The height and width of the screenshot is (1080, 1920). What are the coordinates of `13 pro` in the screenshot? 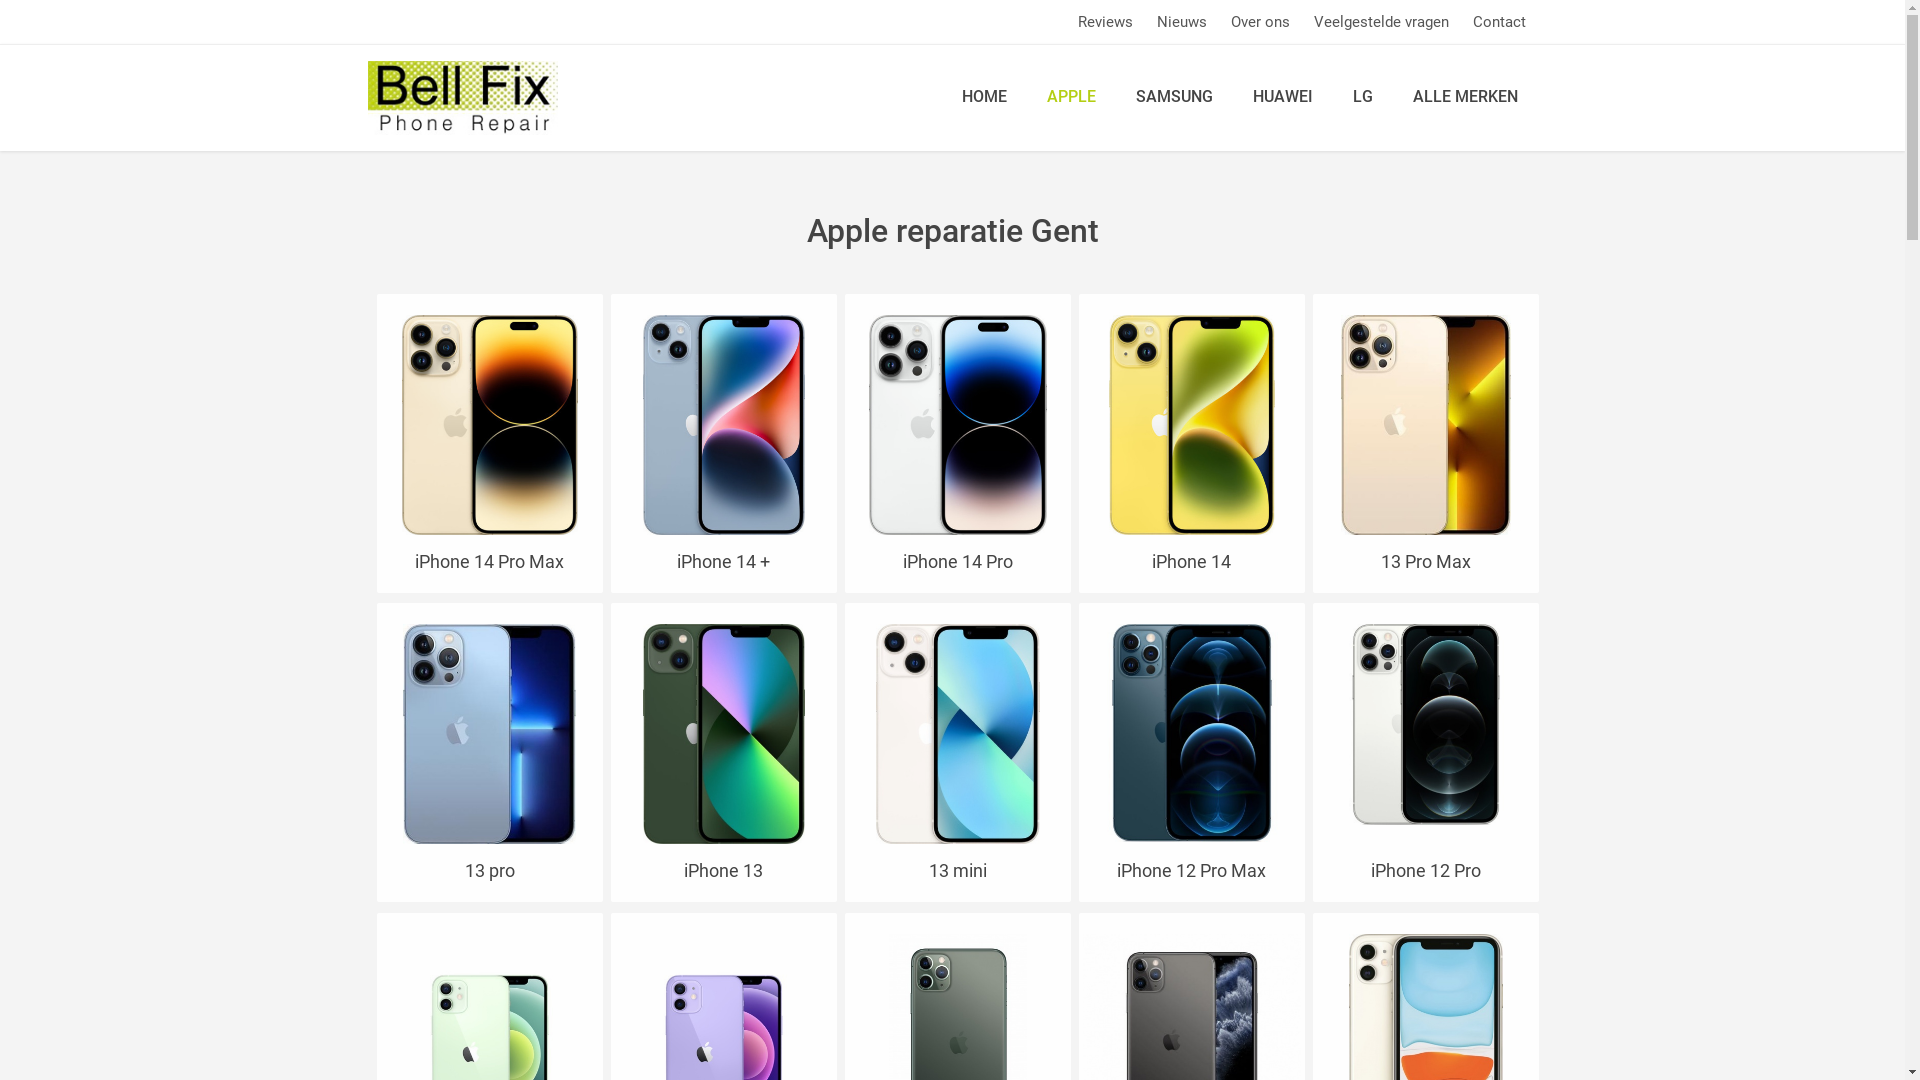 It's located at (490, 870).